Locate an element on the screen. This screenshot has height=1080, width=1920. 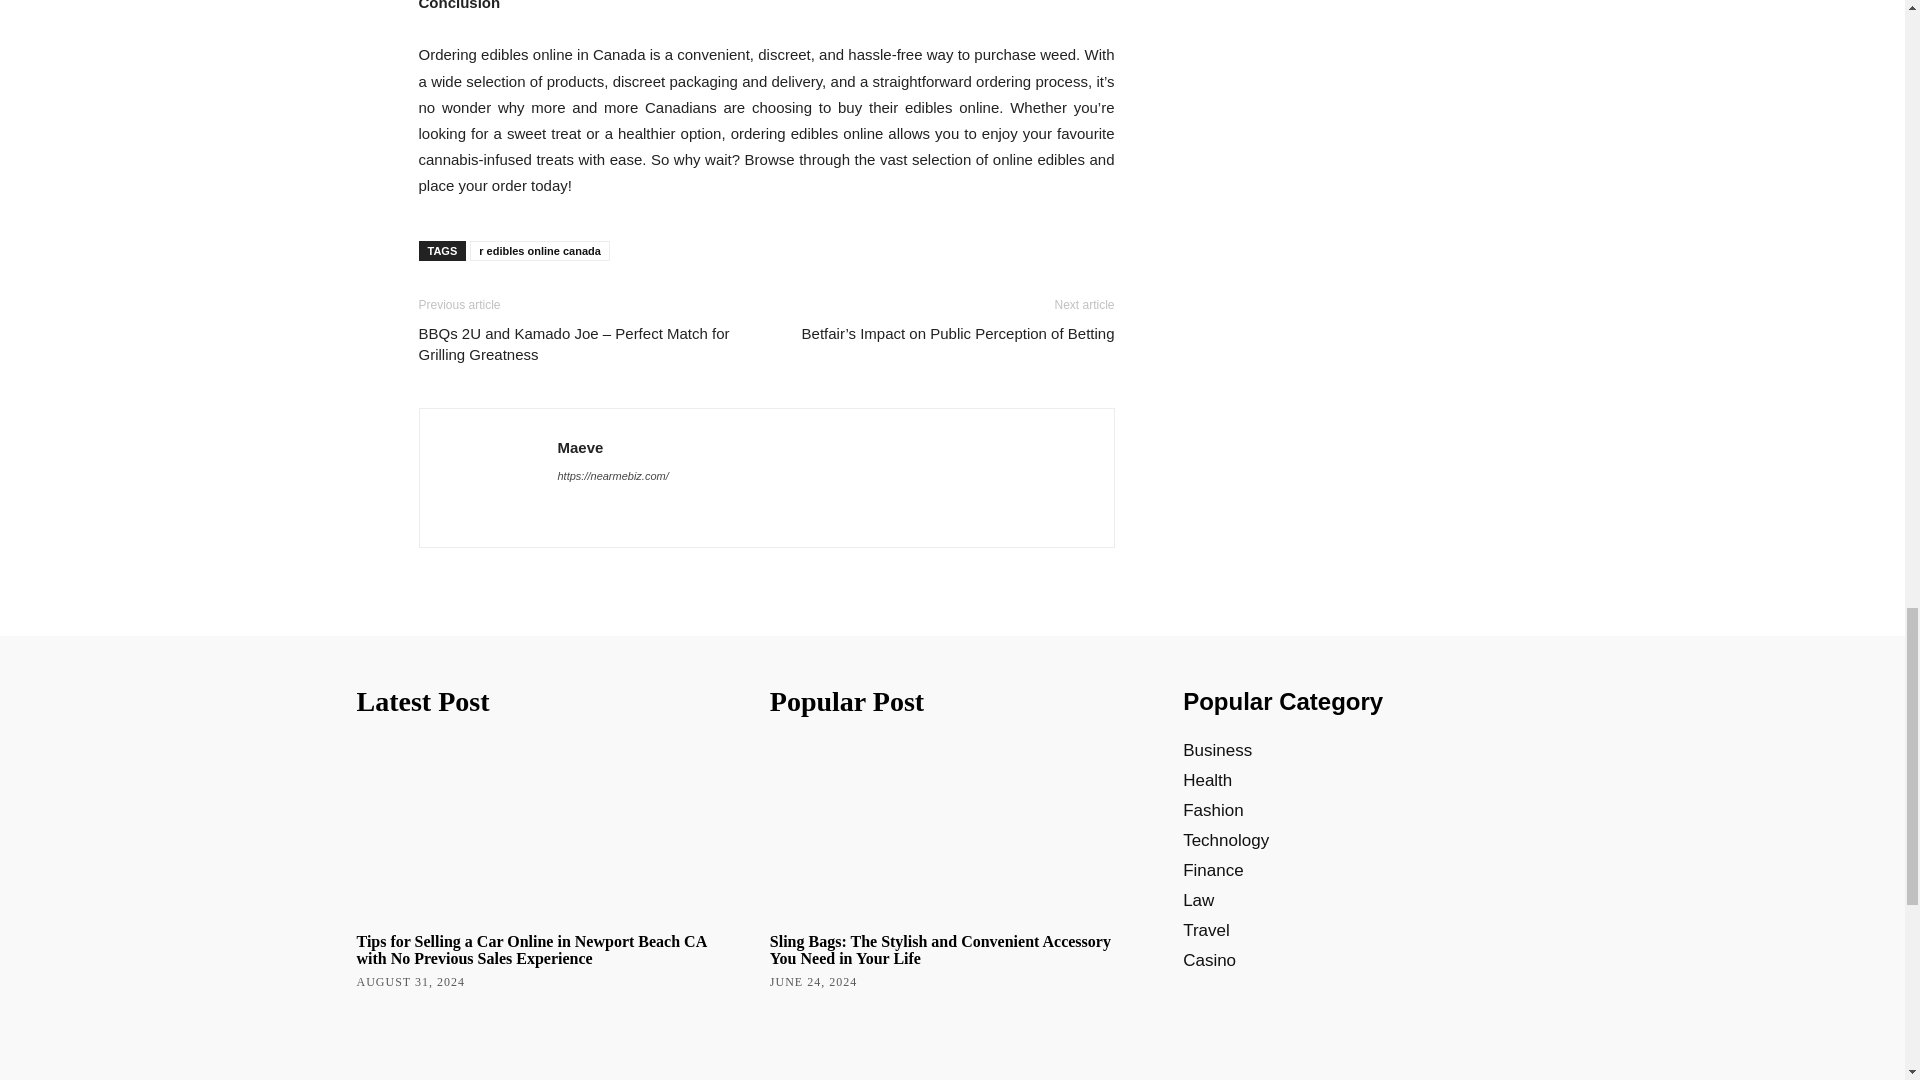
r edibles online canada is located at coordinates (540, 250).